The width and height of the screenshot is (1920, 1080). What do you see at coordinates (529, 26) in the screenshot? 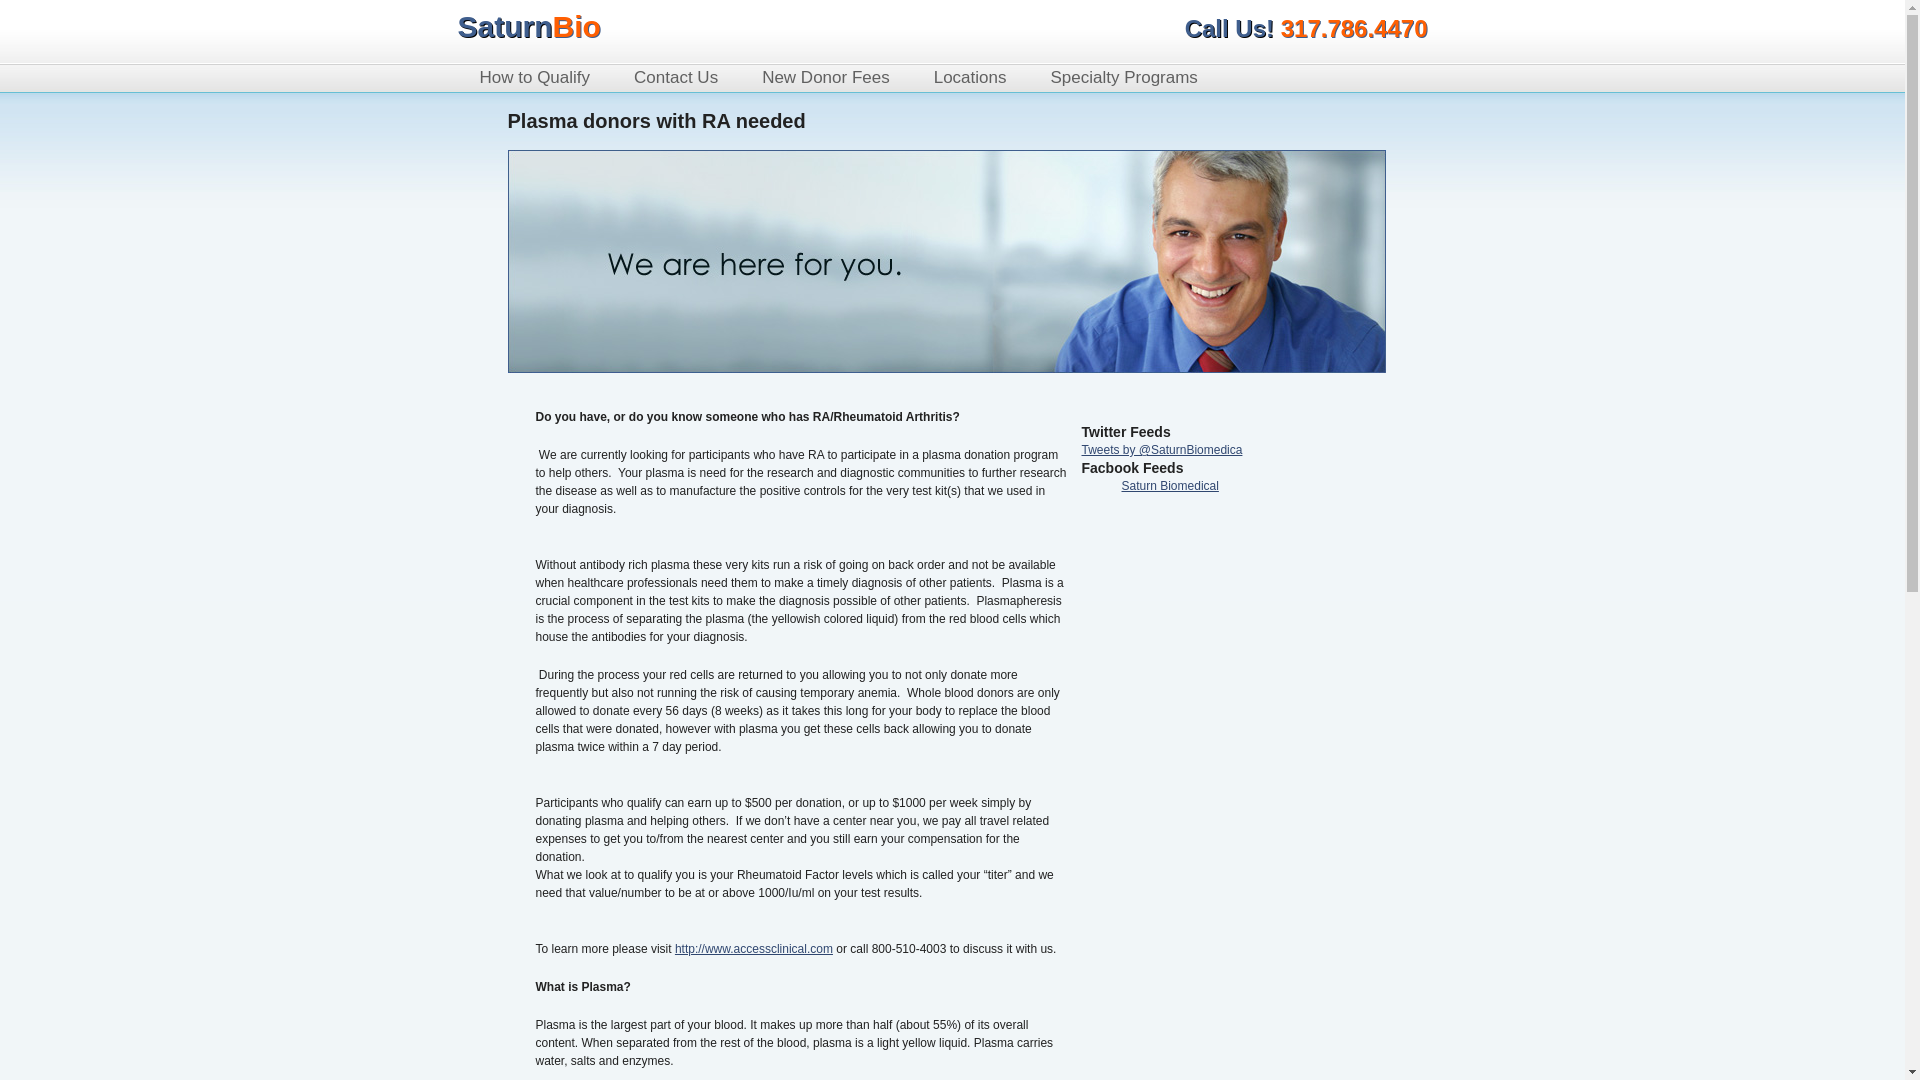
I see `Saturn Biomedical` at bounding box center [529, 26].